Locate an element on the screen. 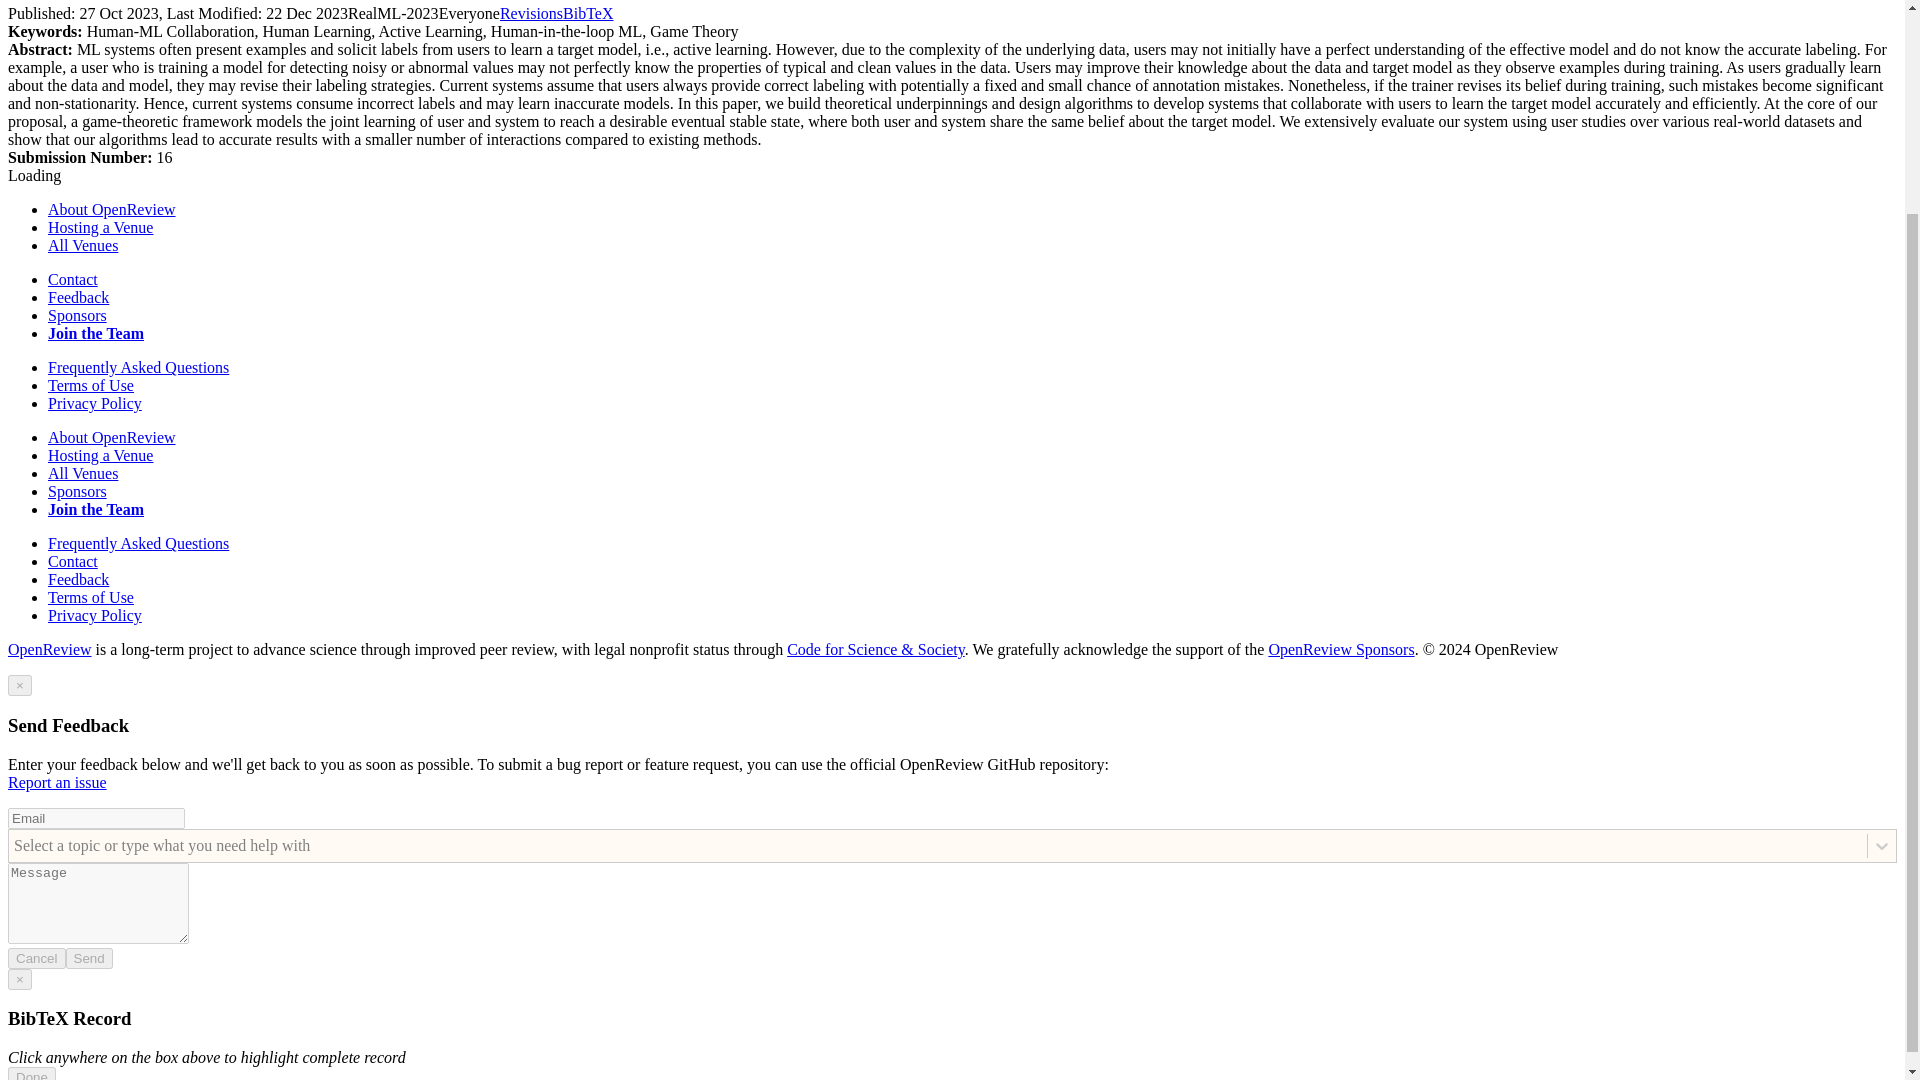  Revisions is located at coordinates (530, 13).